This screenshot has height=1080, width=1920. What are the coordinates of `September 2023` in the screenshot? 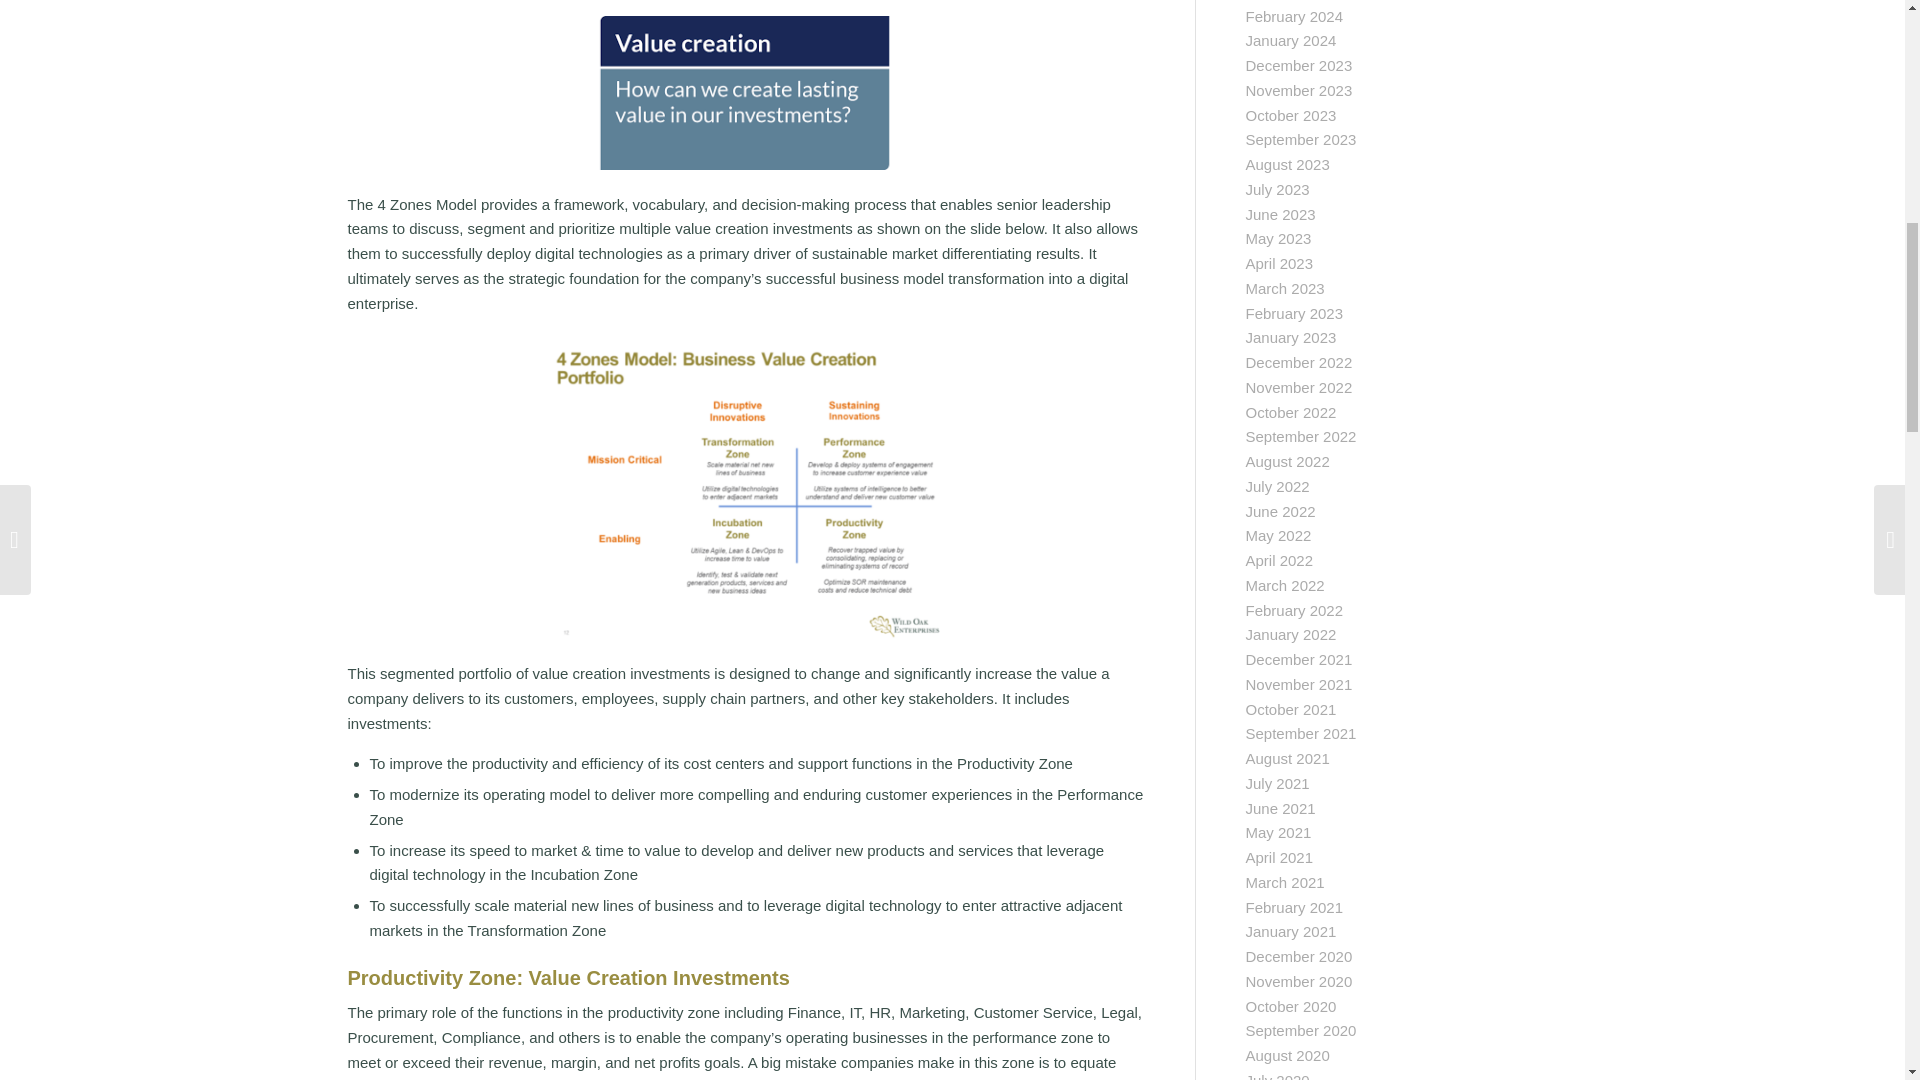 It's located at (1302, 138).